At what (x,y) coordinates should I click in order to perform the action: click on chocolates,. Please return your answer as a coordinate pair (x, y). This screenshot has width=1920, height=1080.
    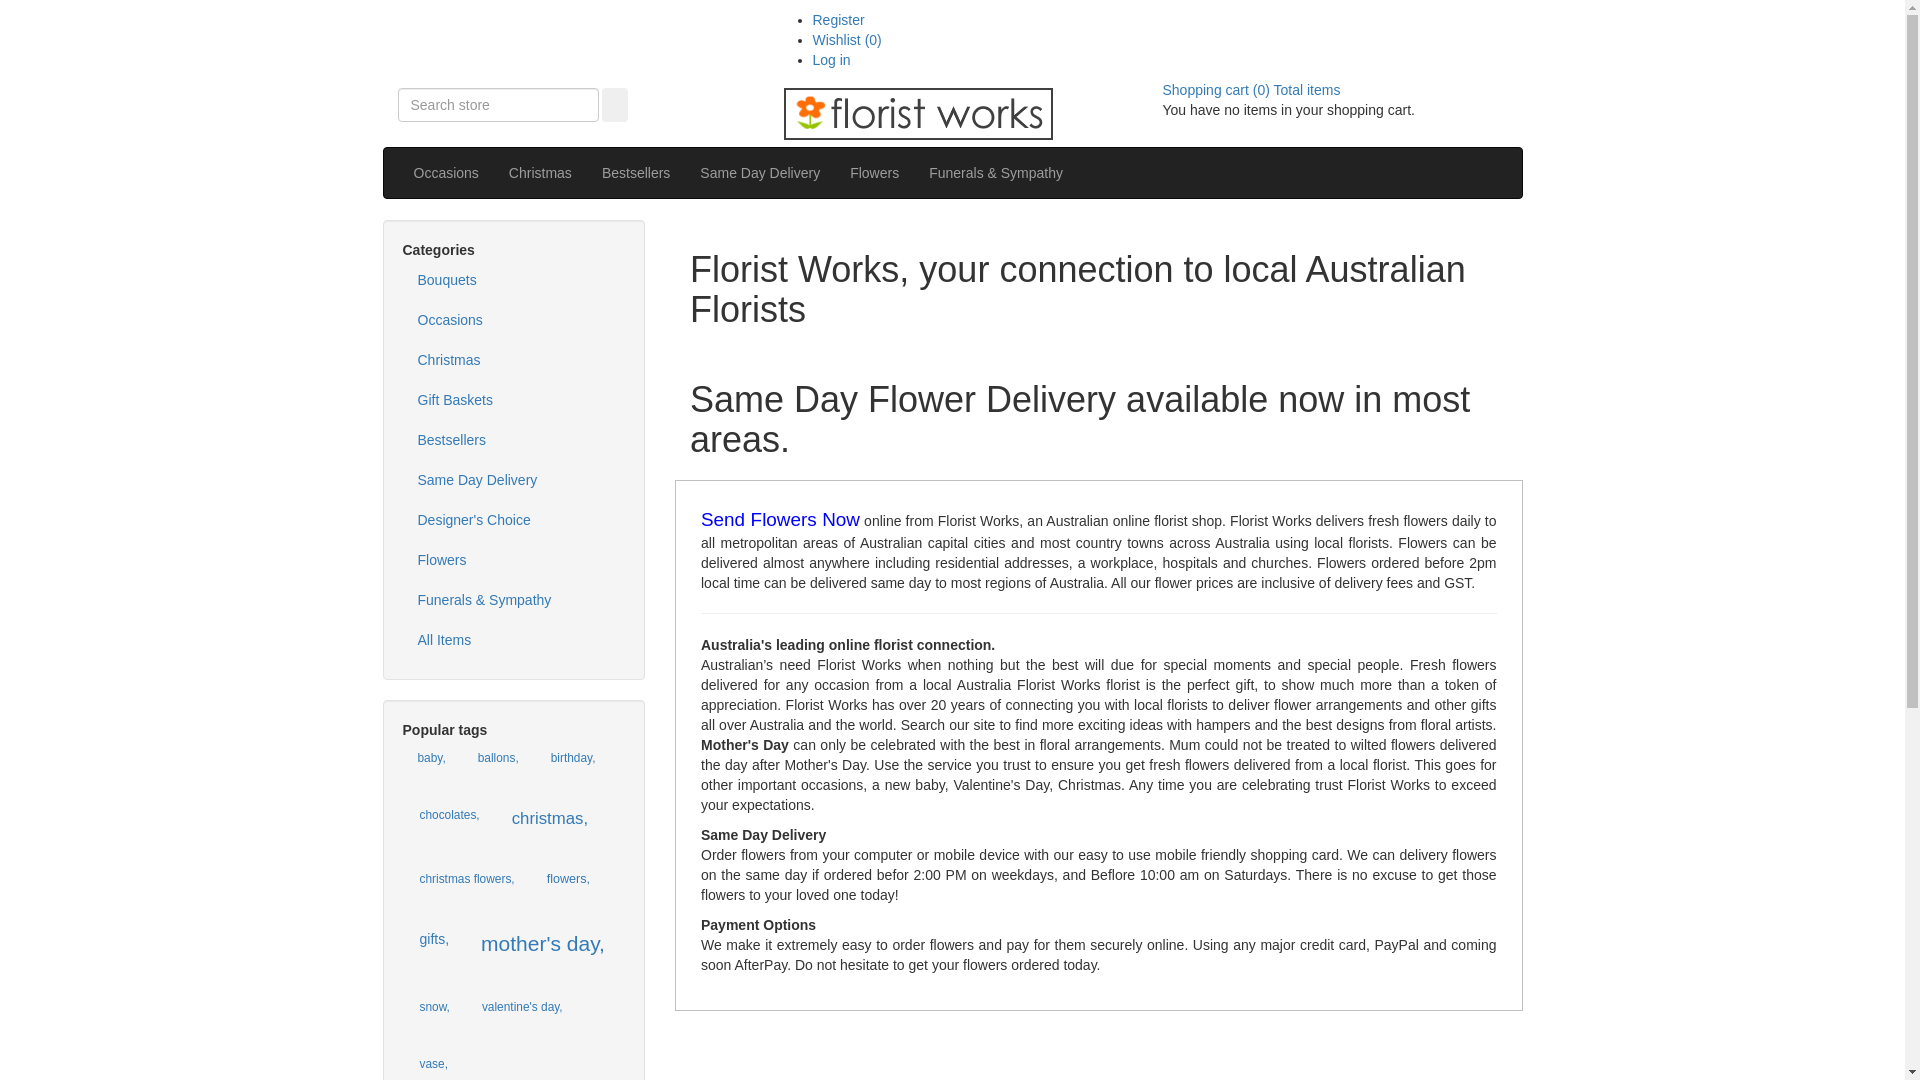
    Looking at the image, I should click on (448, 816).